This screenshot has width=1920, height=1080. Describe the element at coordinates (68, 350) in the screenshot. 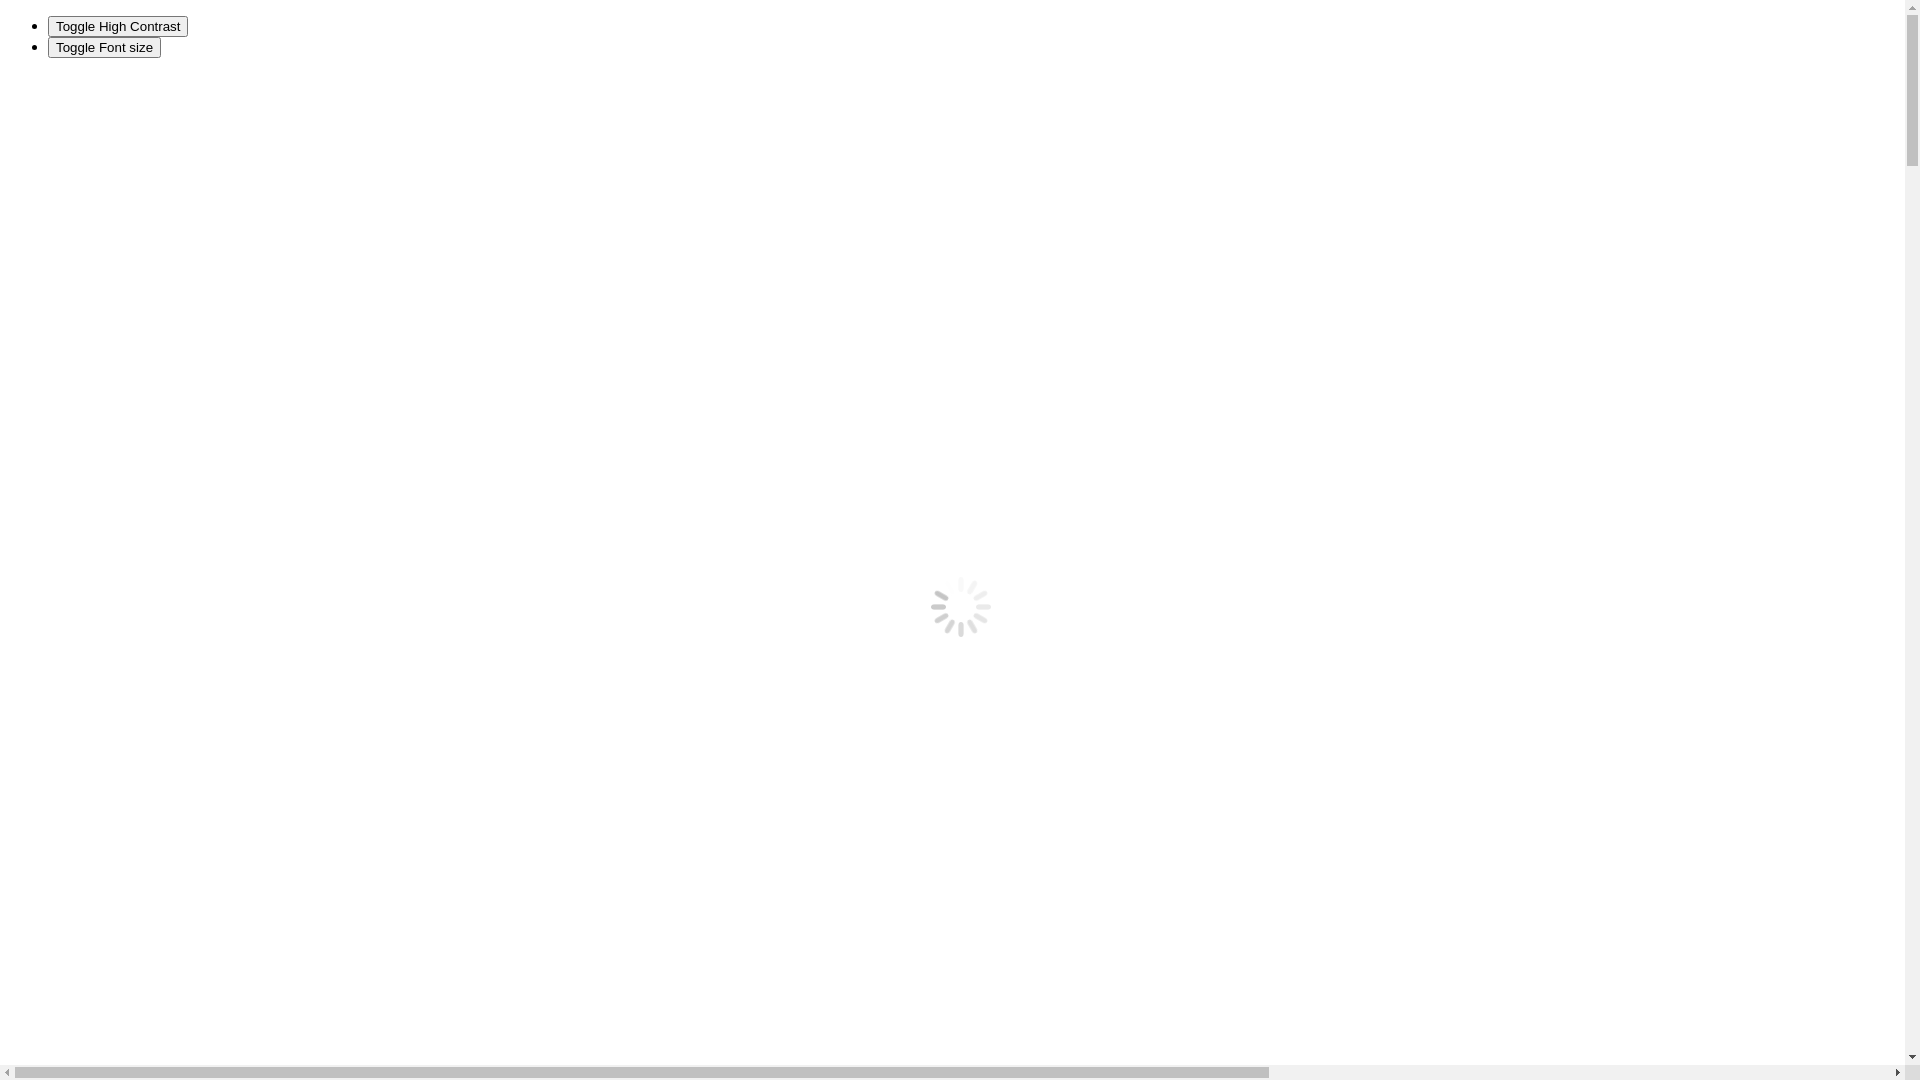

I see `About` at that location.